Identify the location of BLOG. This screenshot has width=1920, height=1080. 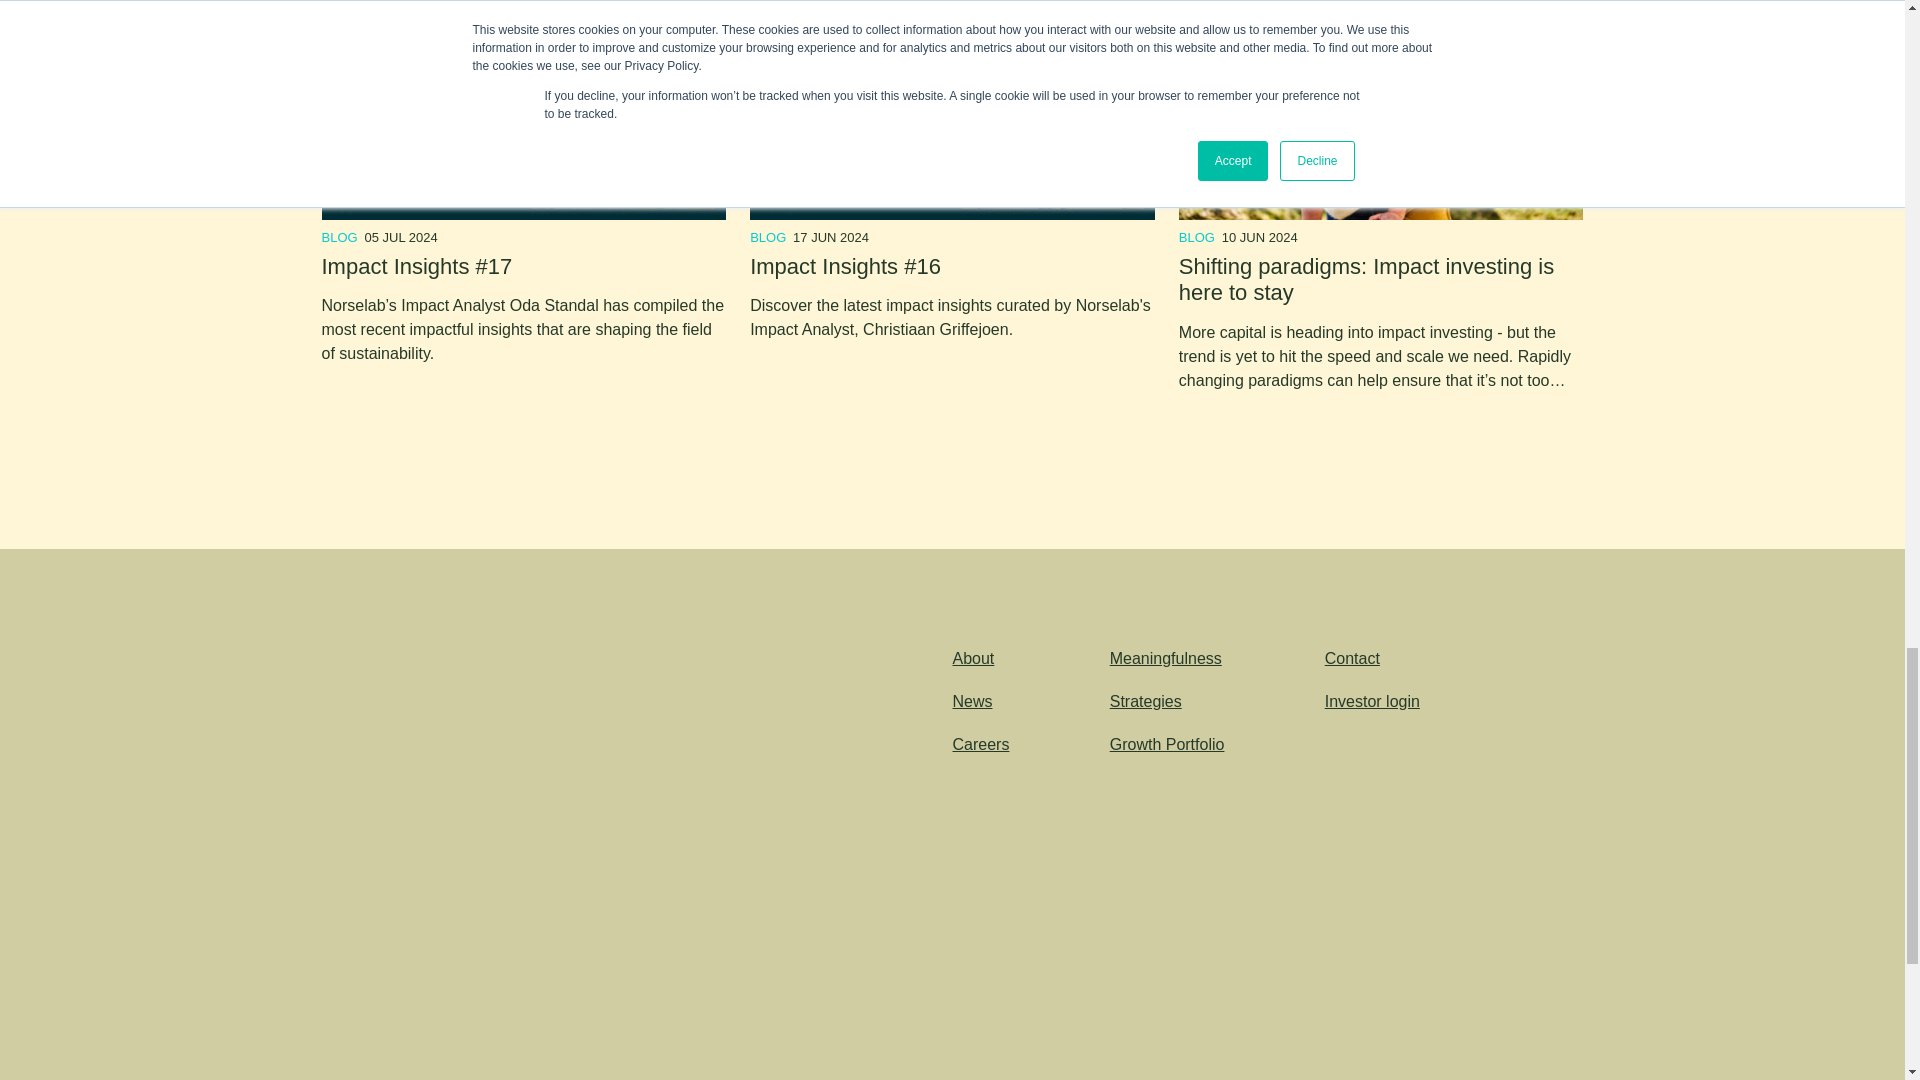
(340, 238).